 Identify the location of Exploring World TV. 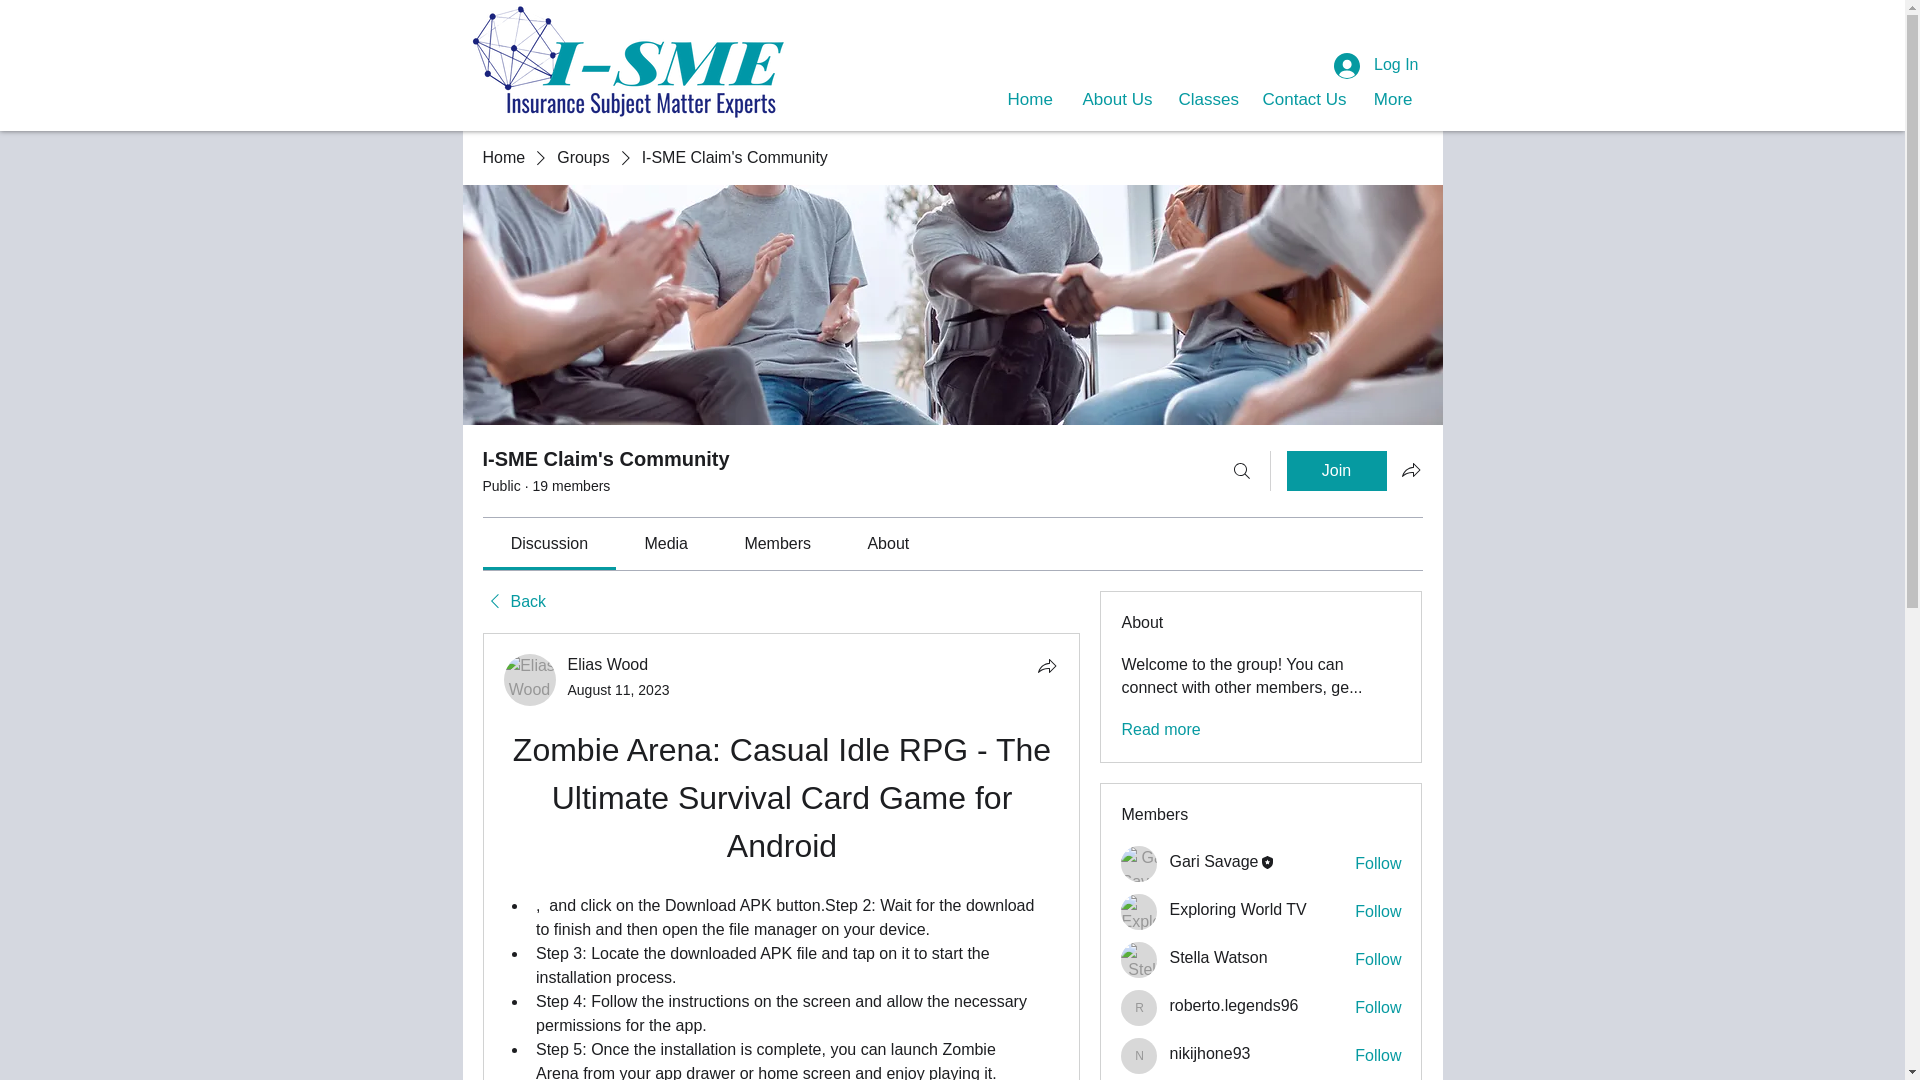
(1139, 912).